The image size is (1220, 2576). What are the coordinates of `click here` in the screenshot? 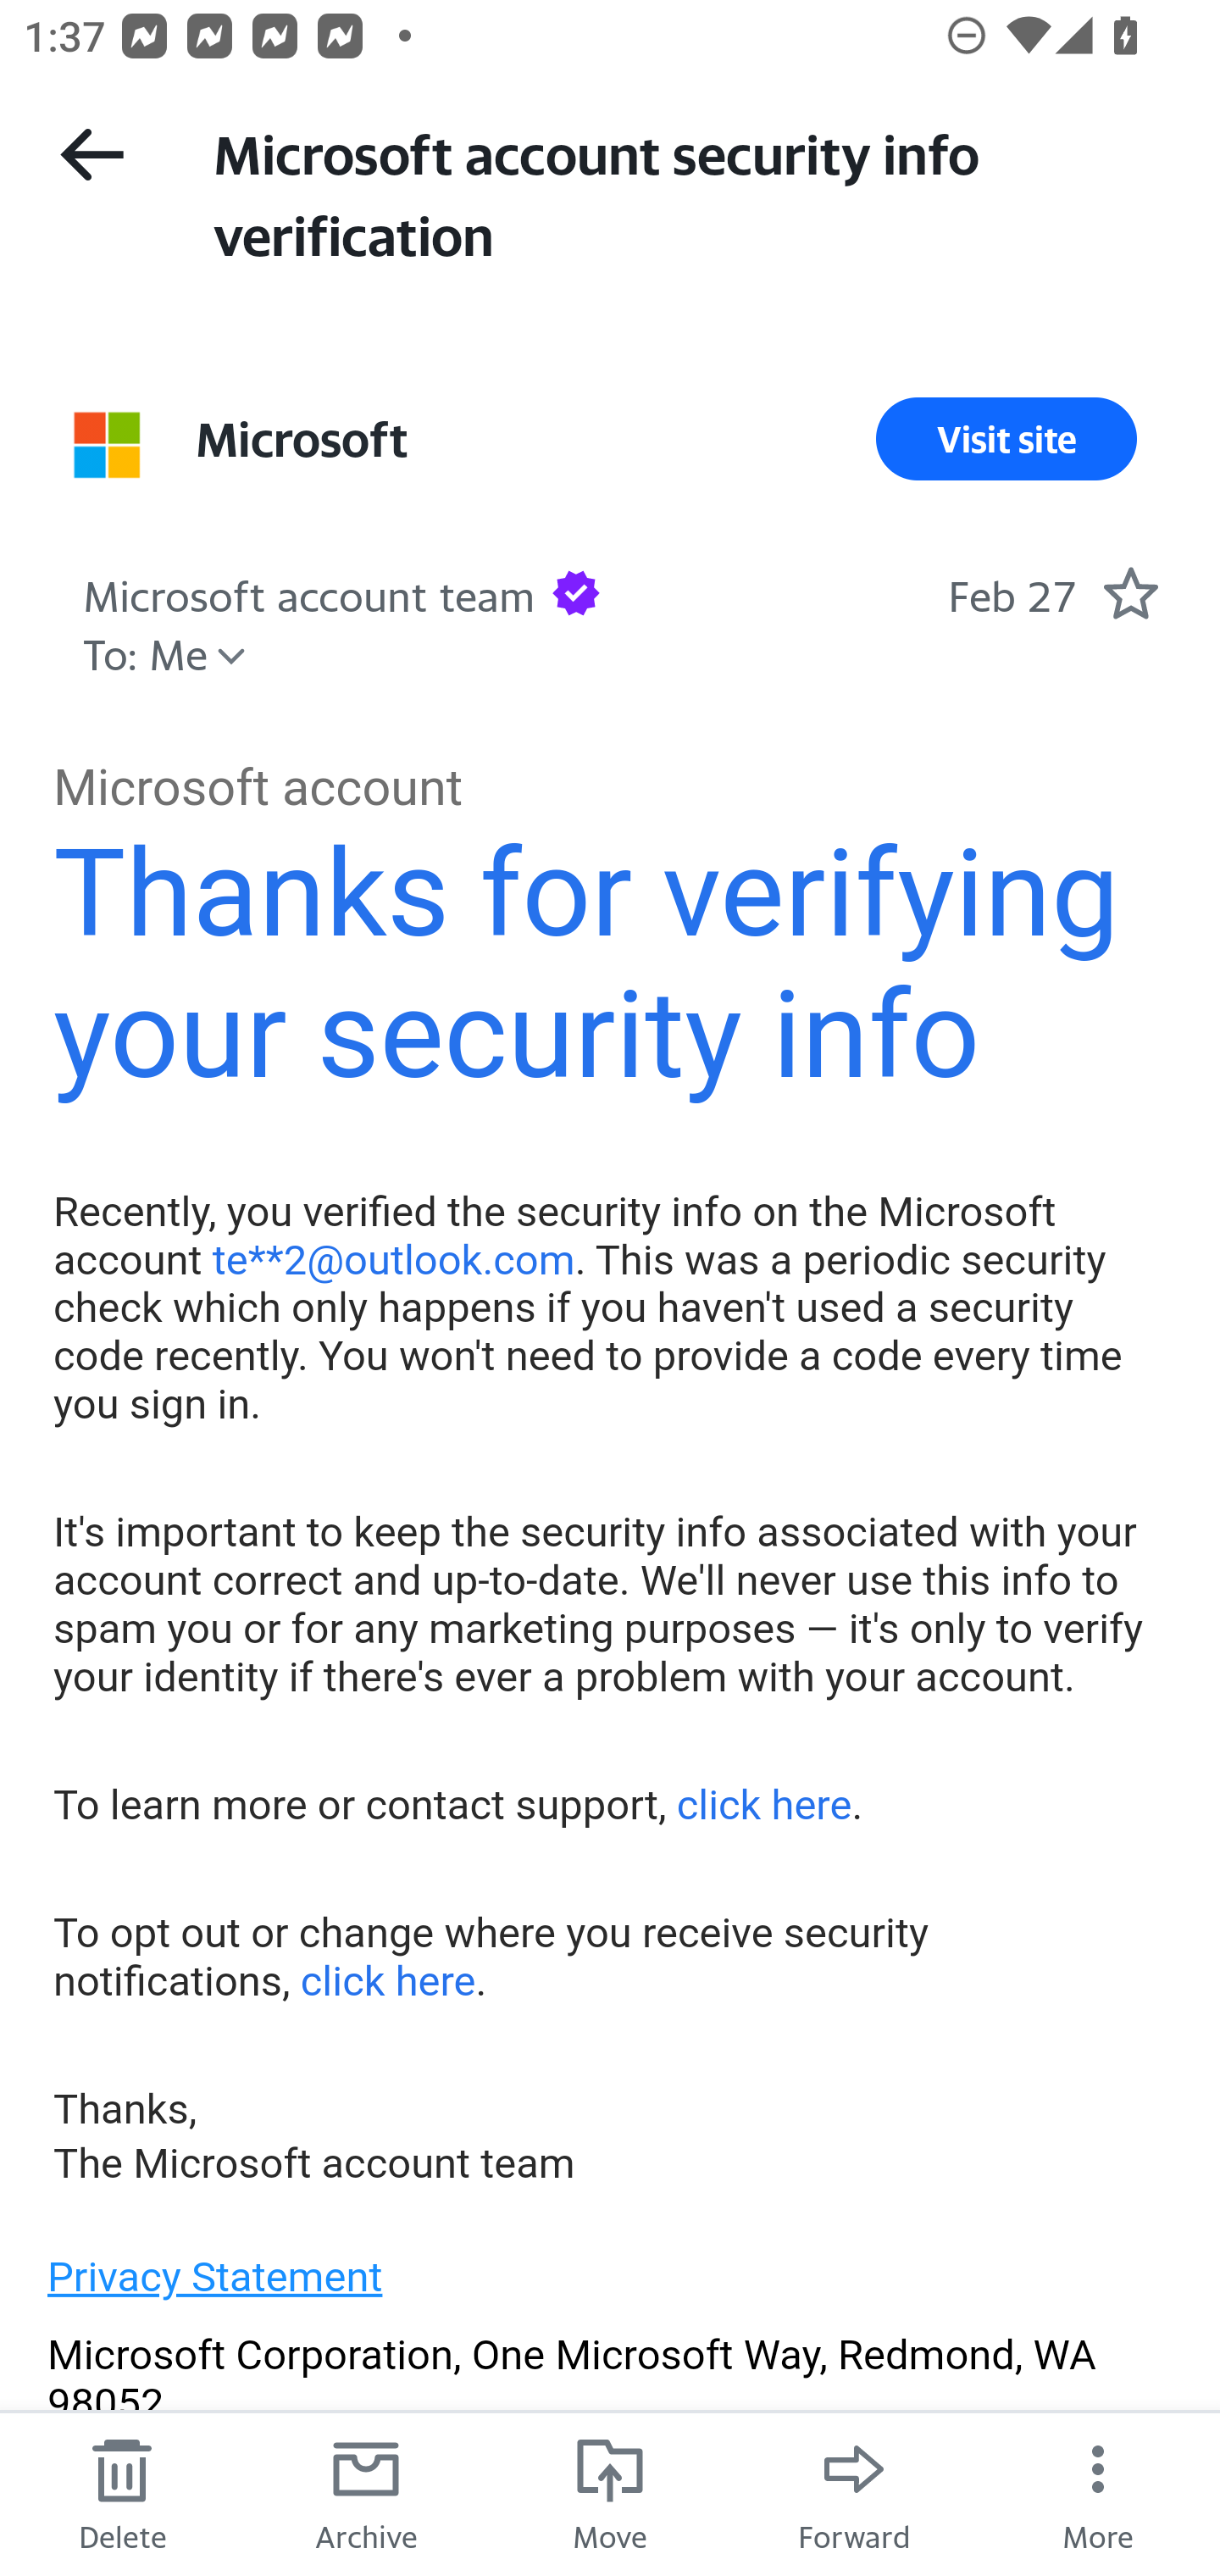 It's located at (386, 1982).